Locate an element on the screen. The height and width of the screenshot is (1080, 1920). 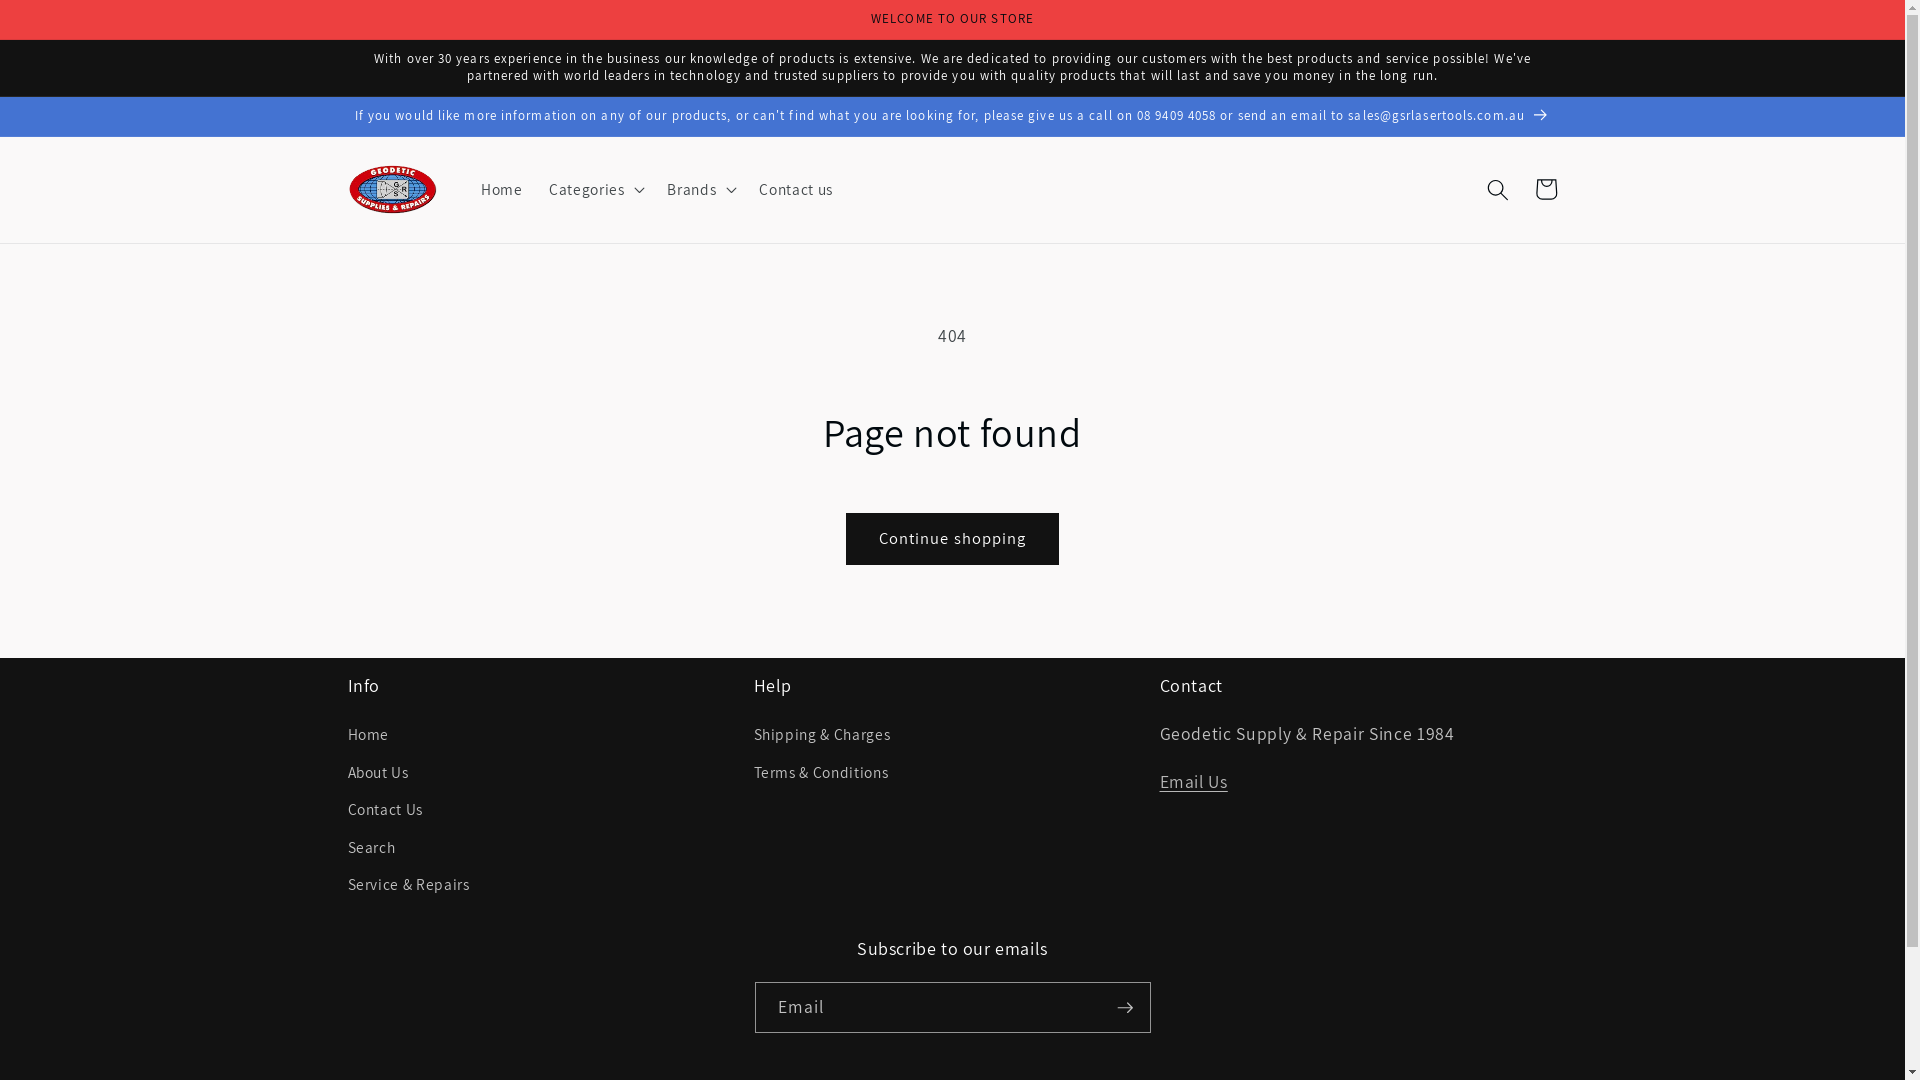
Email Us is located at coordinates (1194, 781).